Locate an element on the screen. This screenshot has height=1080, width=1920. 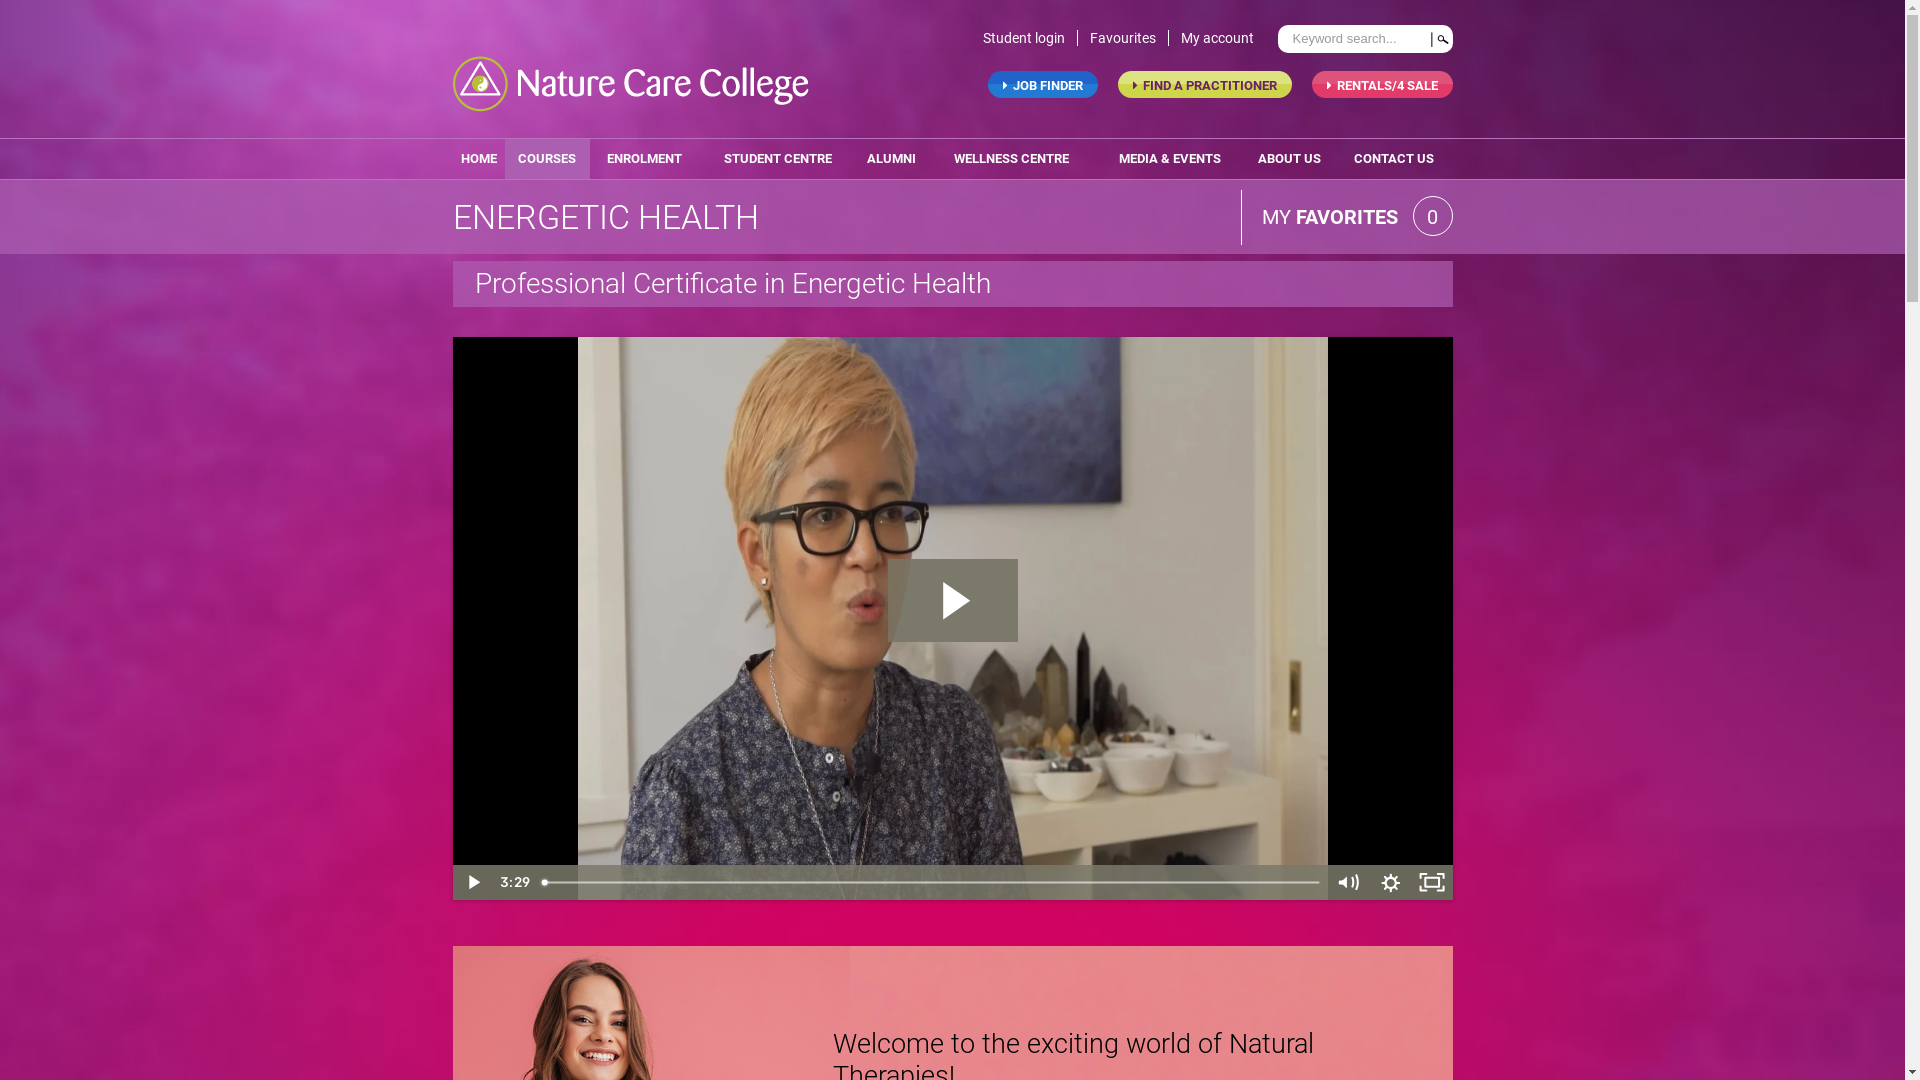
JOB FINDER is located at coordinates (1042, 84).